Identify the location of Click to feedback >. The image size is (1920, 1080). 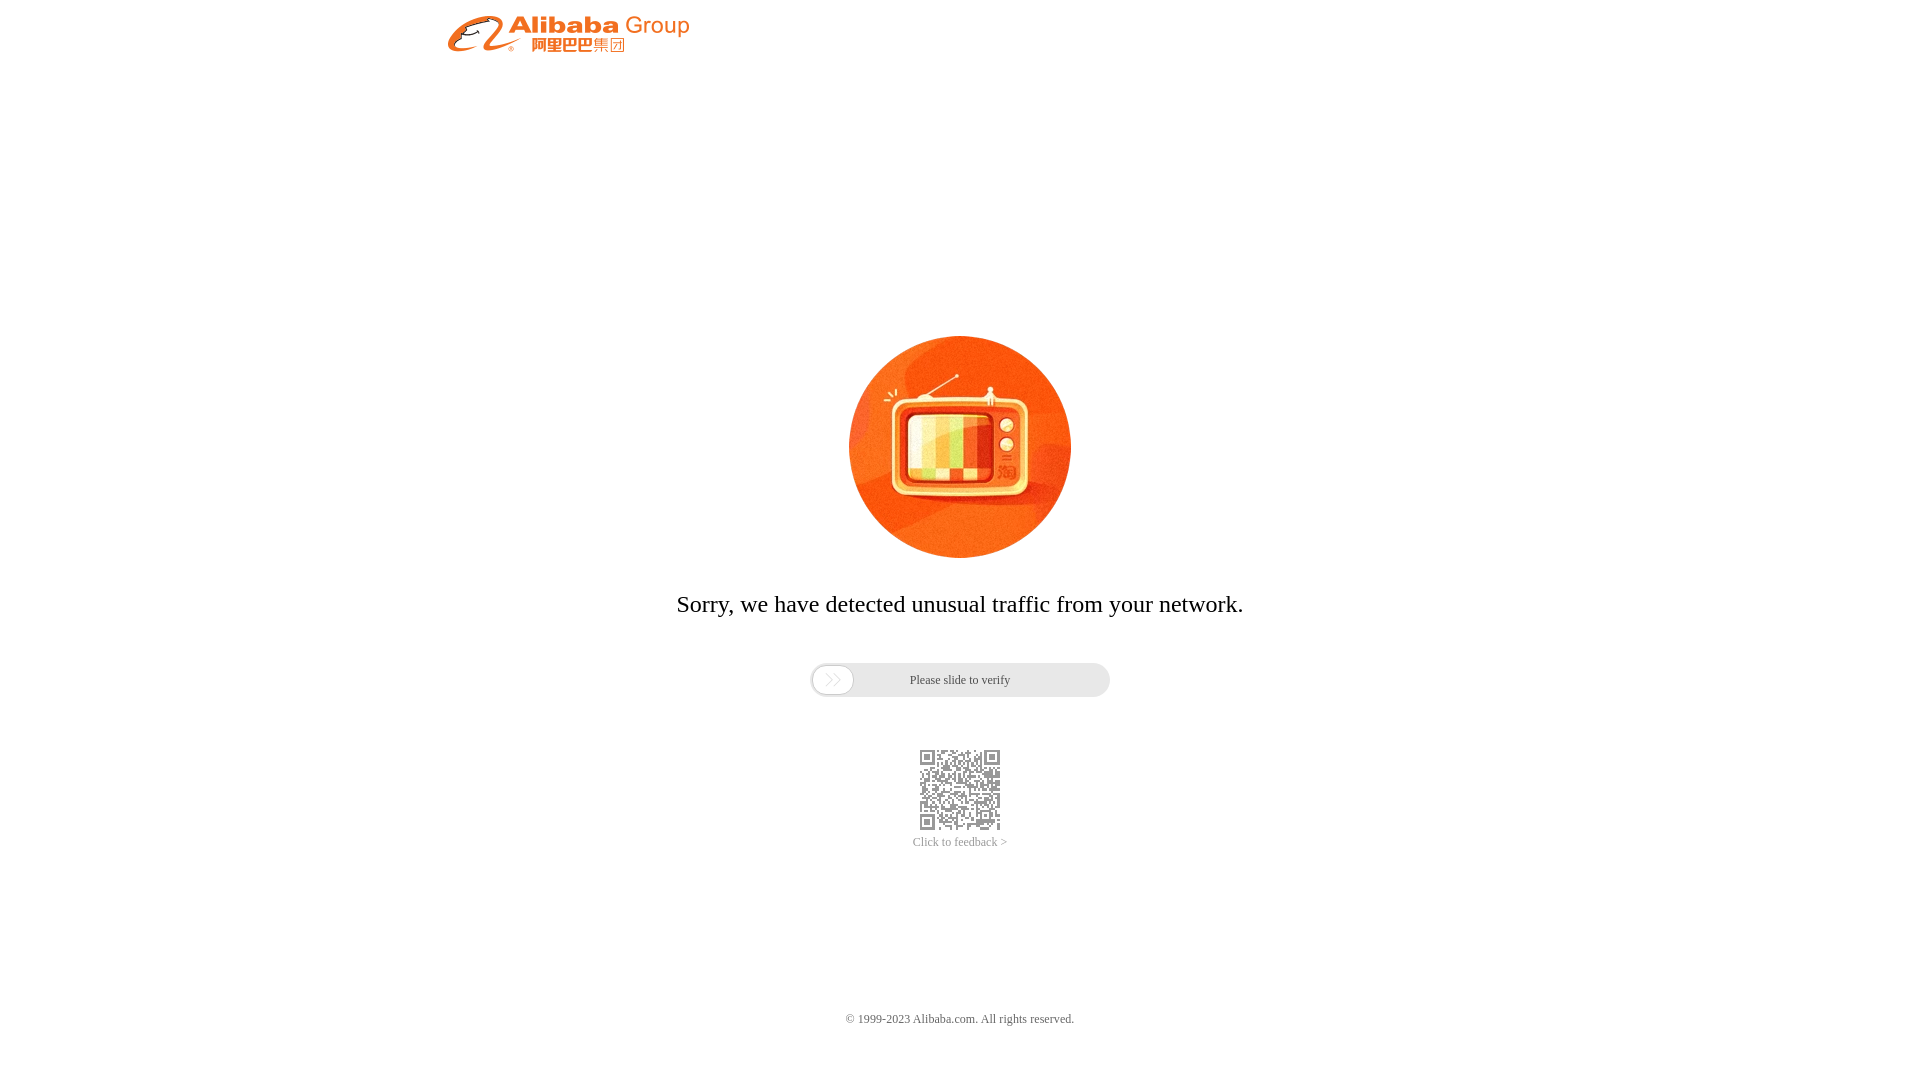
(960, 842).